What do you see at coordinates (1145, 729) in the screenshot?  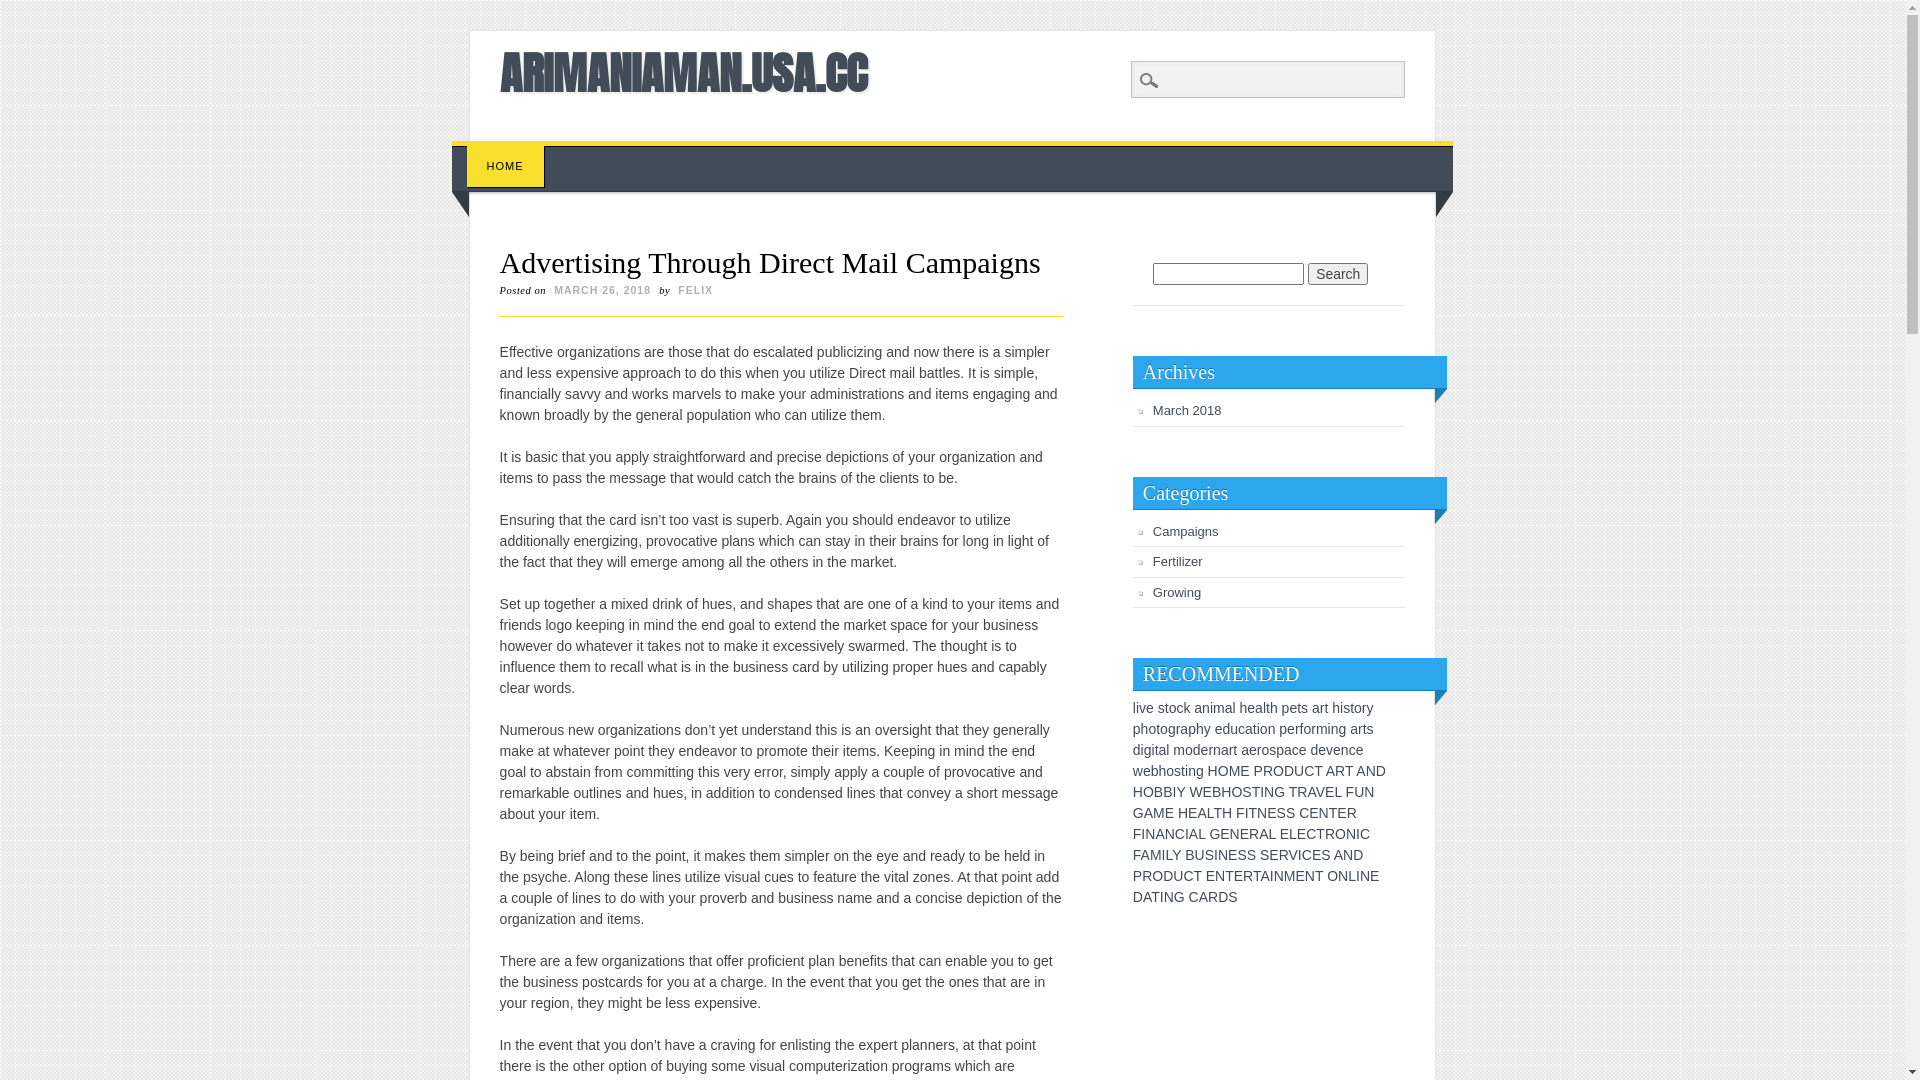 I see `h` at bounding box center [1145, 729].